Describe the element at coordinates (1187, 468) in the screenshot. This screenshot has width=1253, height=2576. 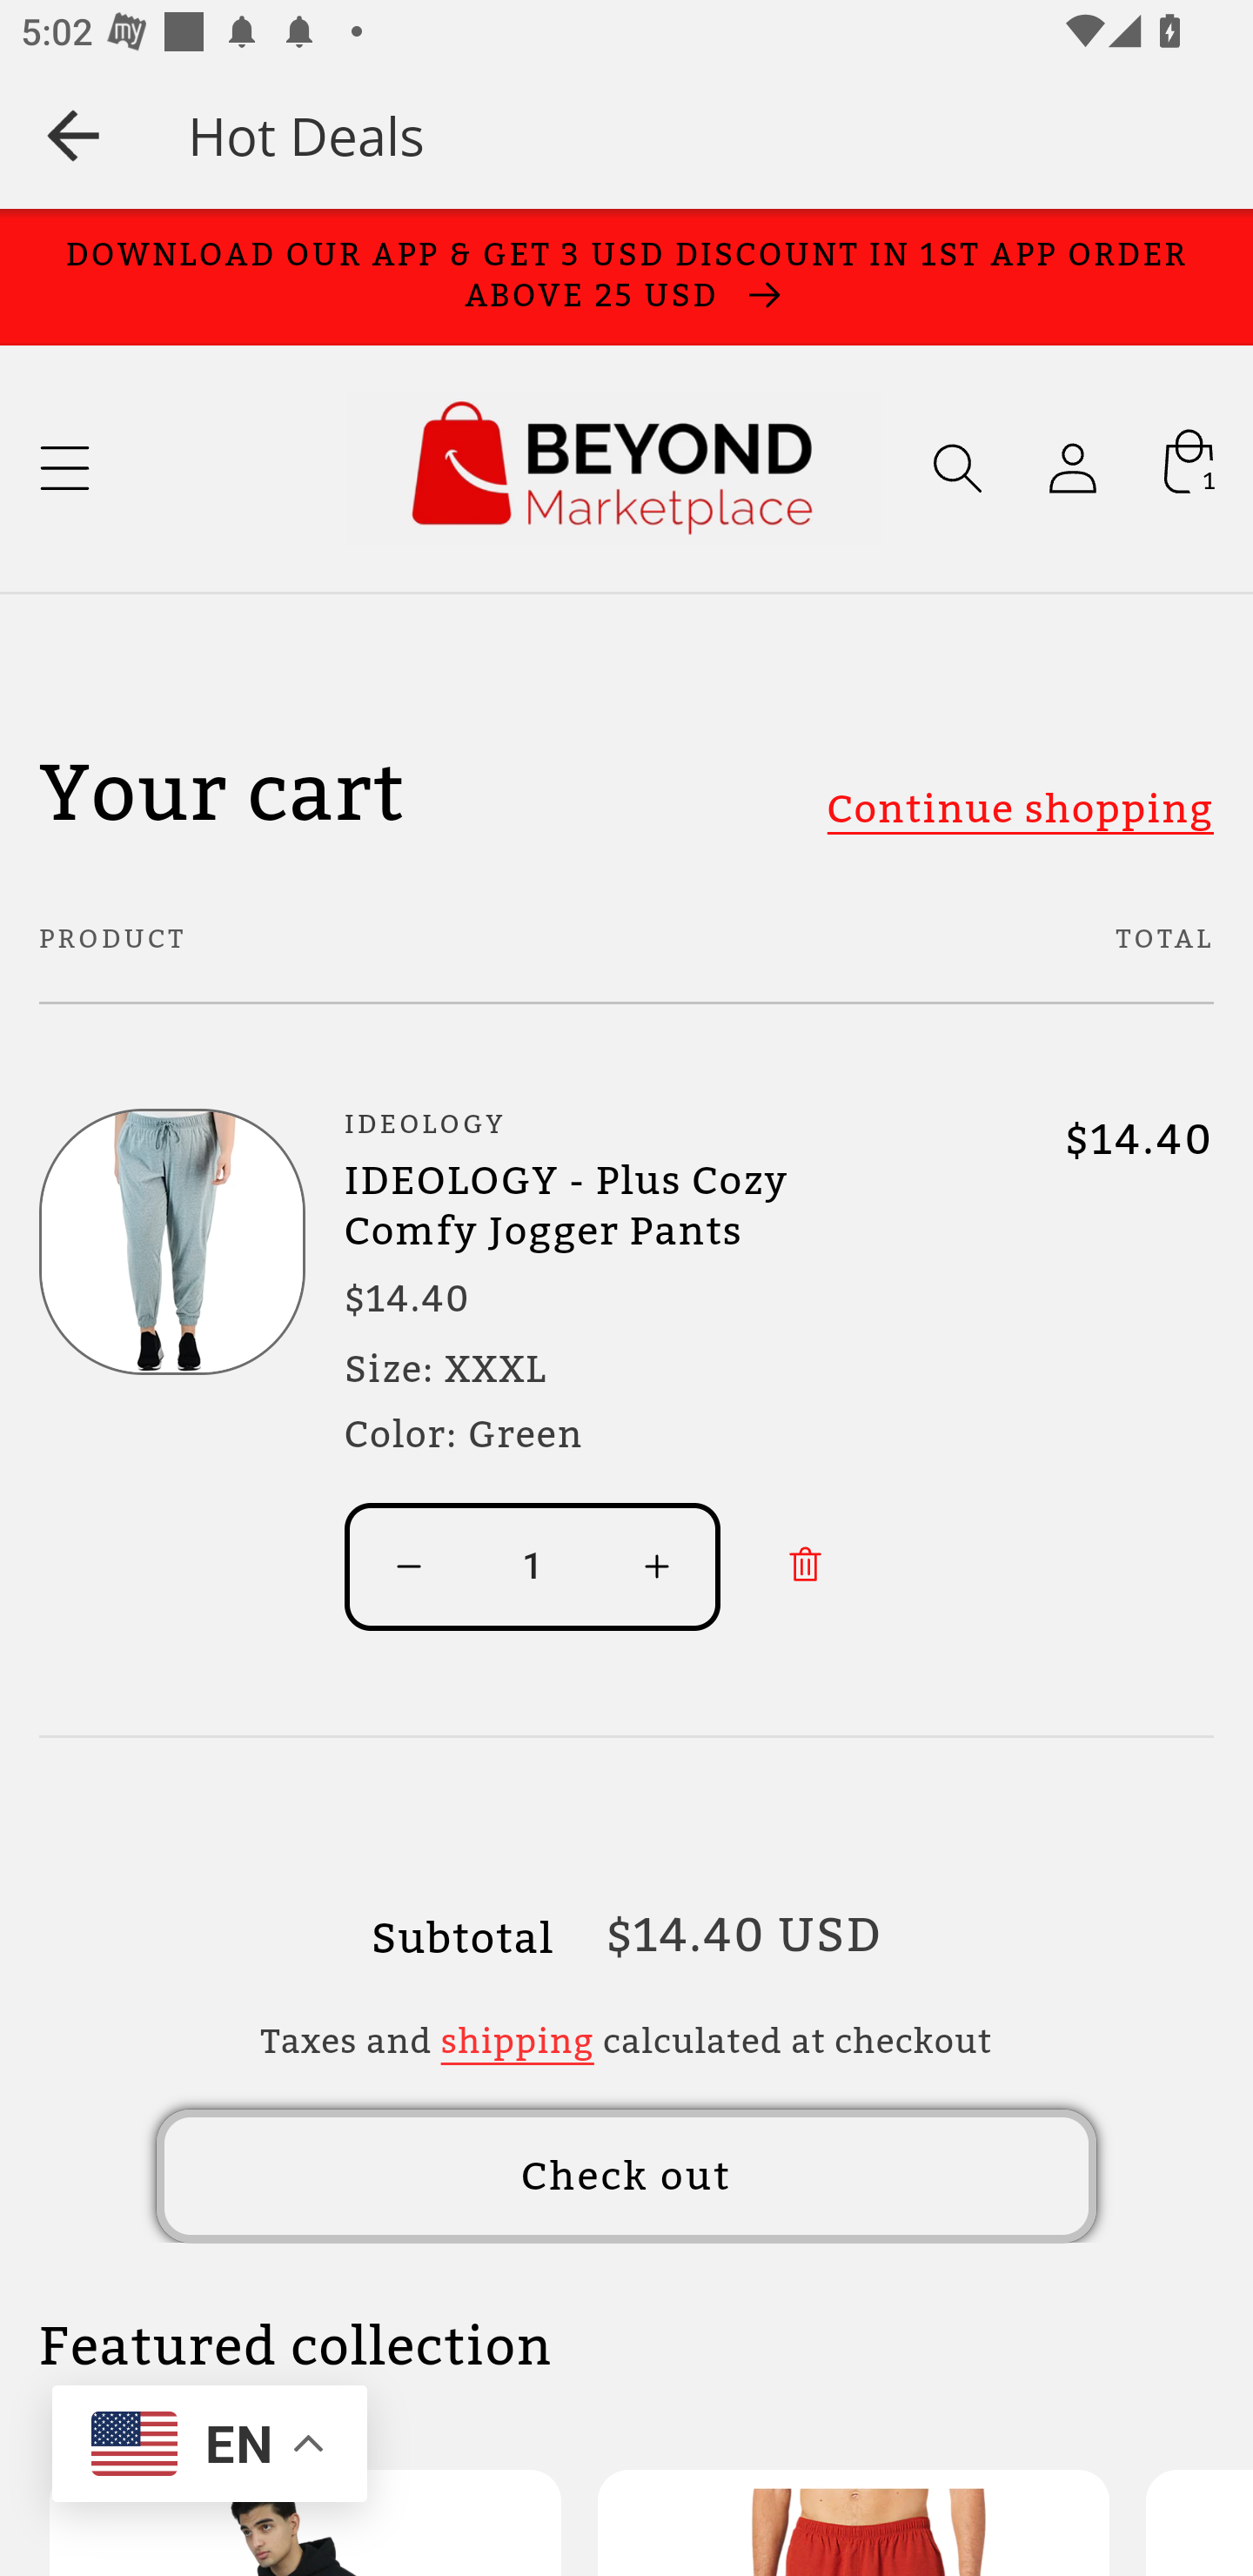
I see `Cart 1 item Cart 1 item` at that location.